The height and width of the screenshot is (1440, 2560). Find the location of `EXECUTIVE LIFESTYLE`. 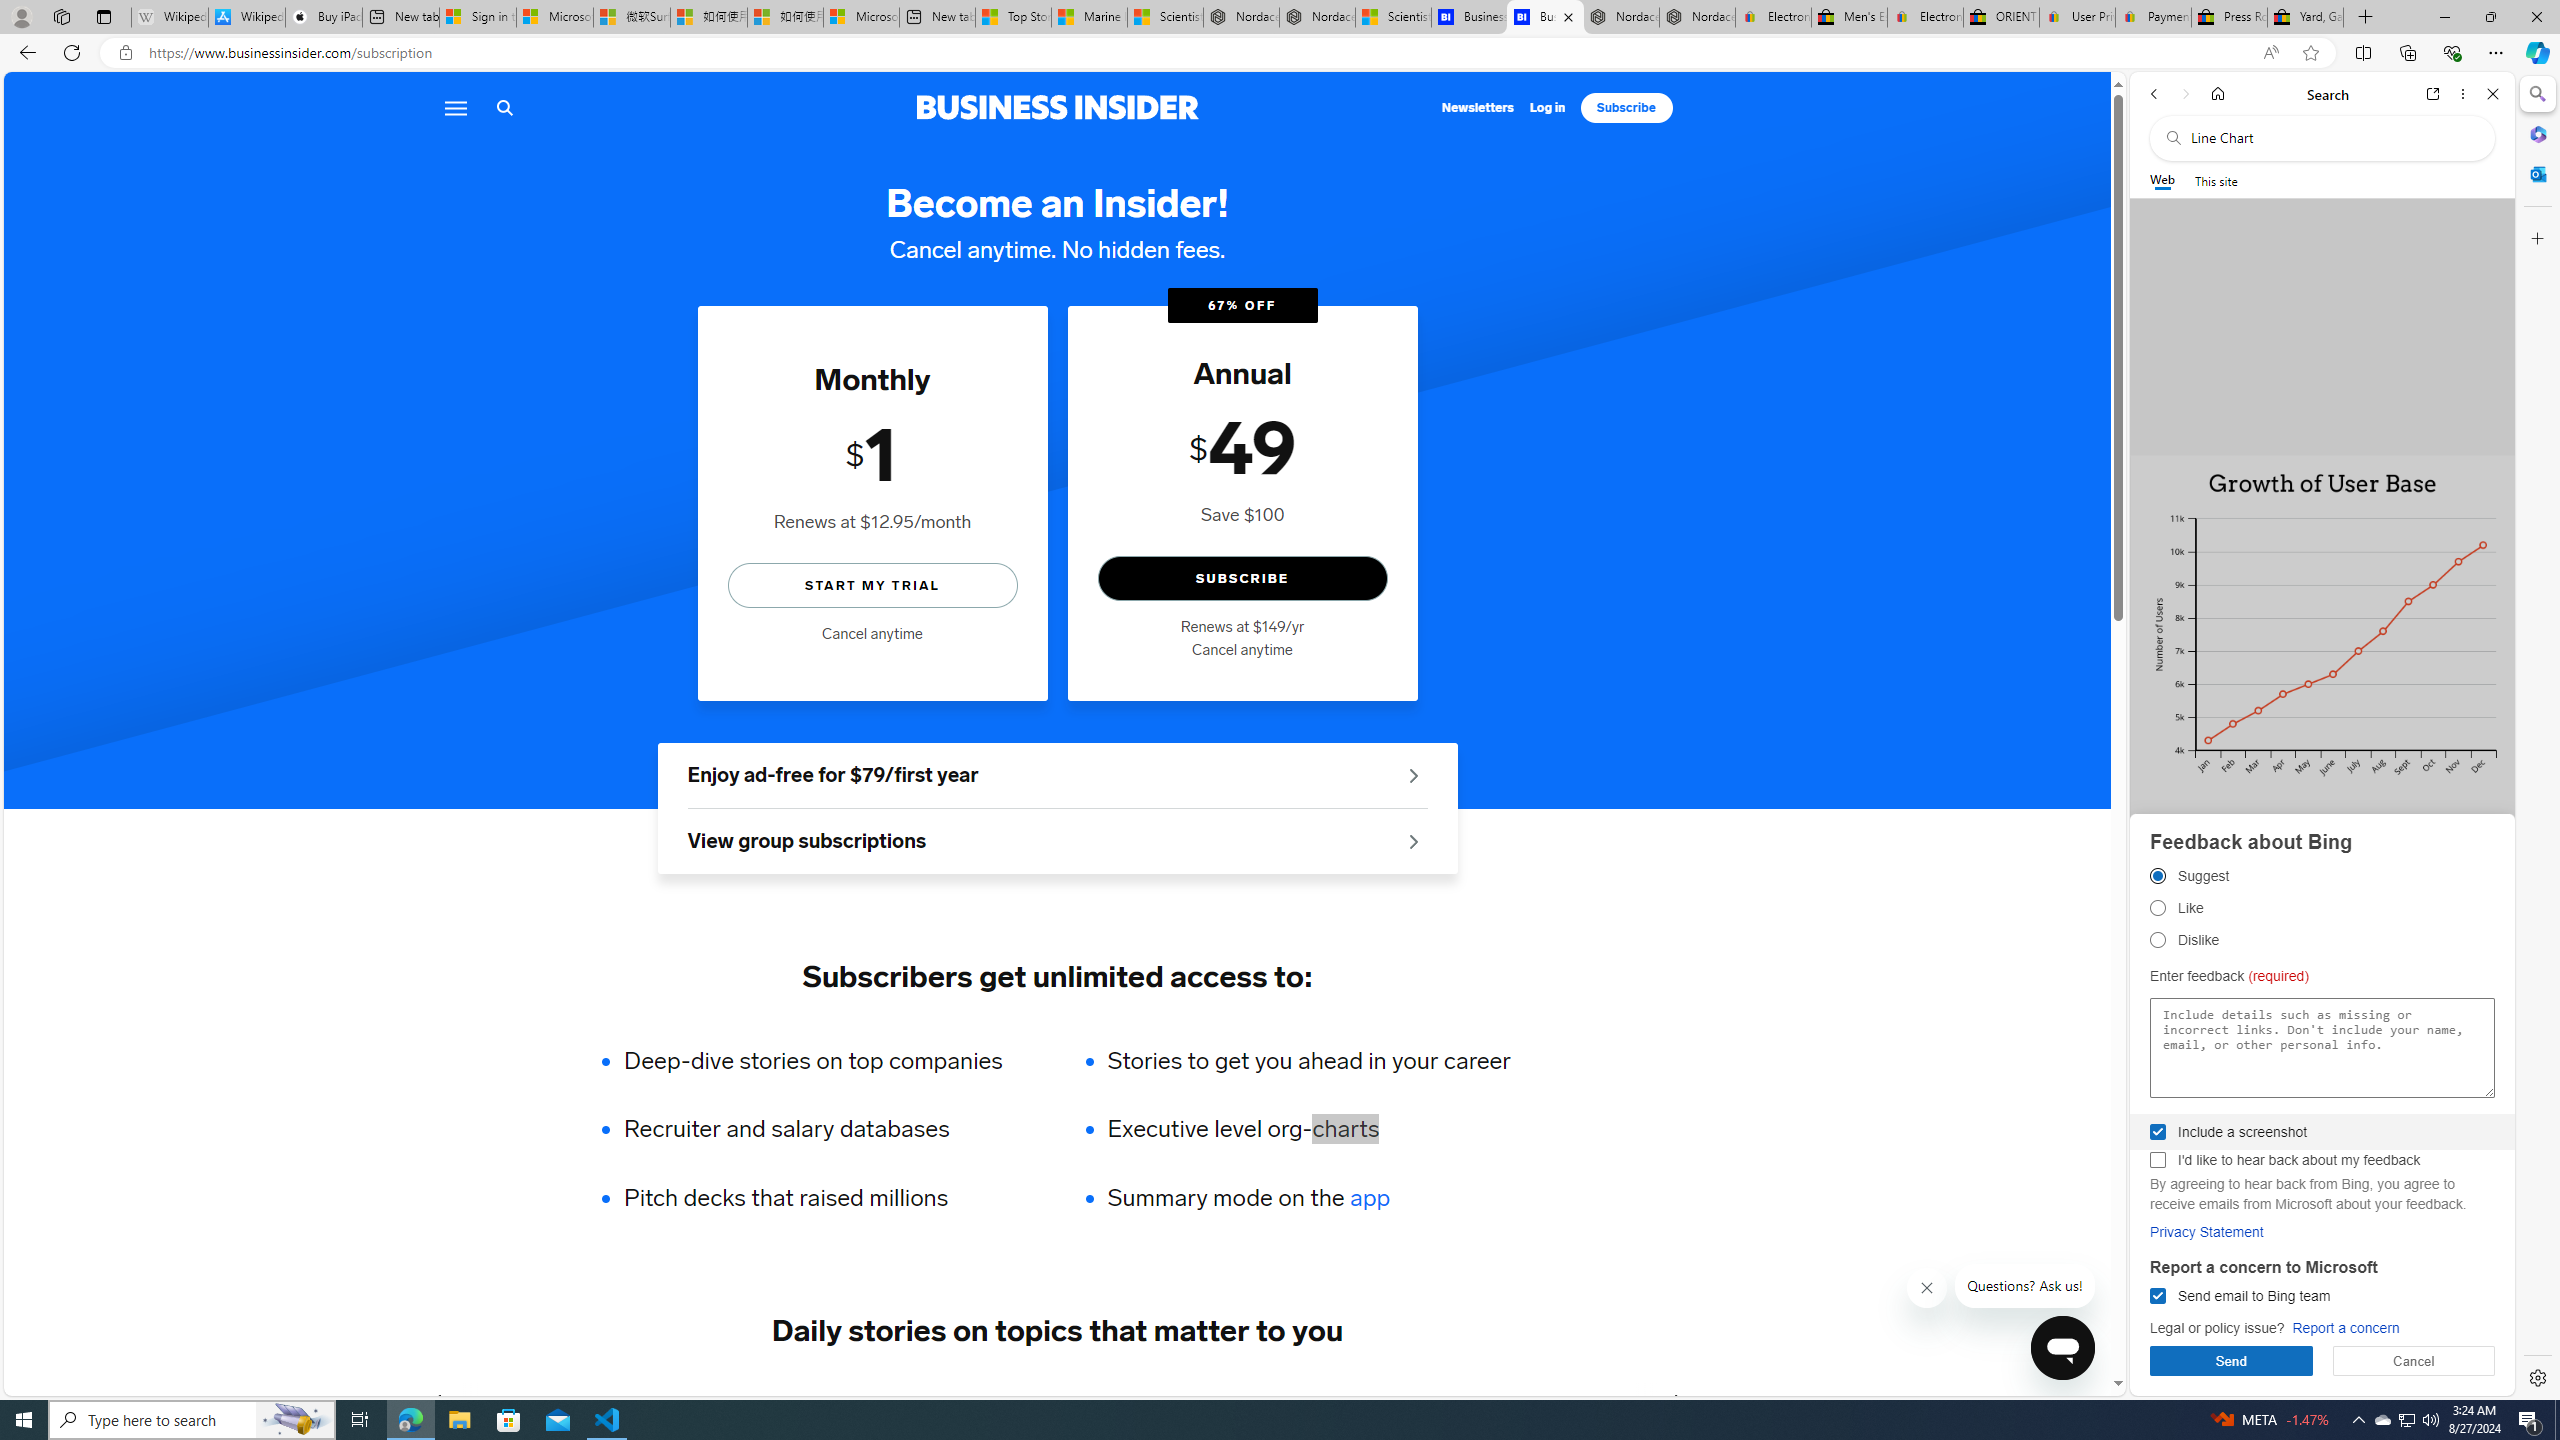

EXECUTIVE LIFESTYLE is located at coordinates (1386, 1400).